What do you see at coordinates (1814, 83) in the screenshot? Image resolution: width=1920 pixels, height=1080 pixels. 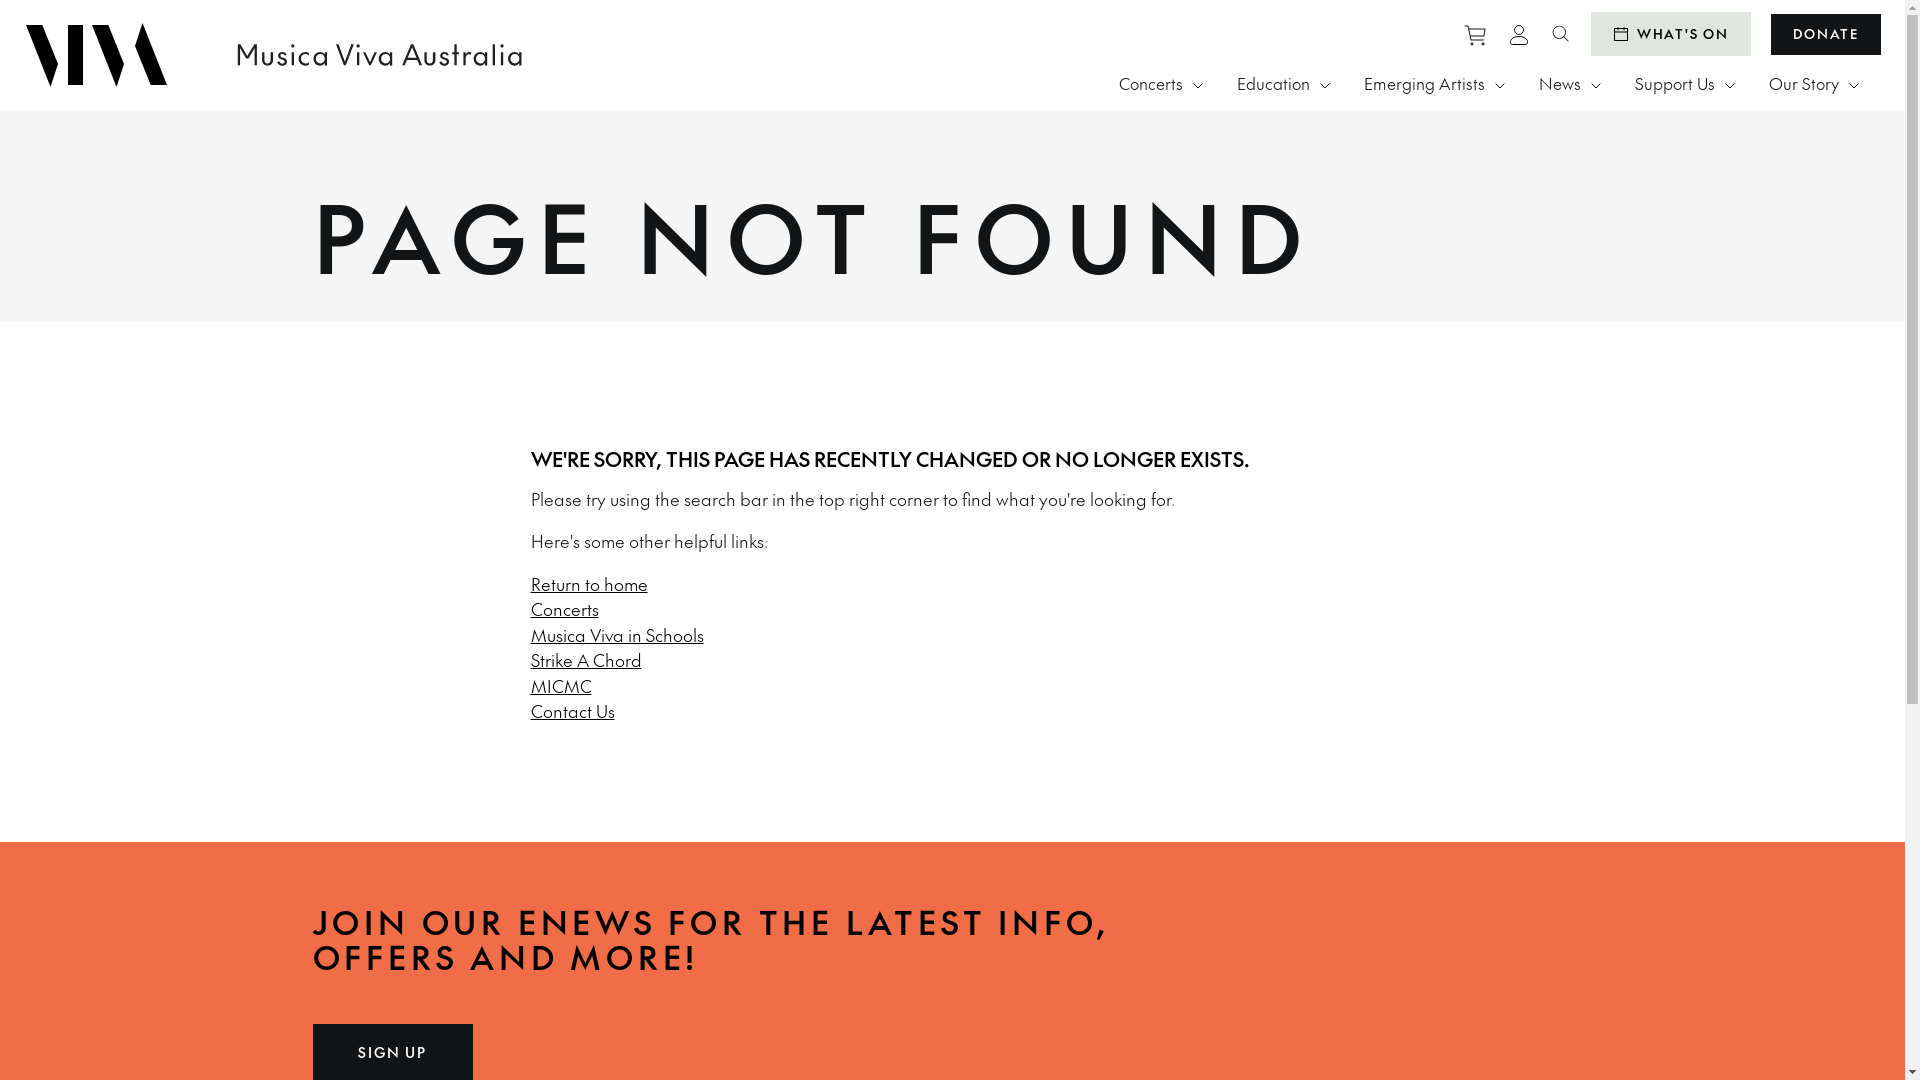 I see `Our Story` at bounding box center [1814, 83].